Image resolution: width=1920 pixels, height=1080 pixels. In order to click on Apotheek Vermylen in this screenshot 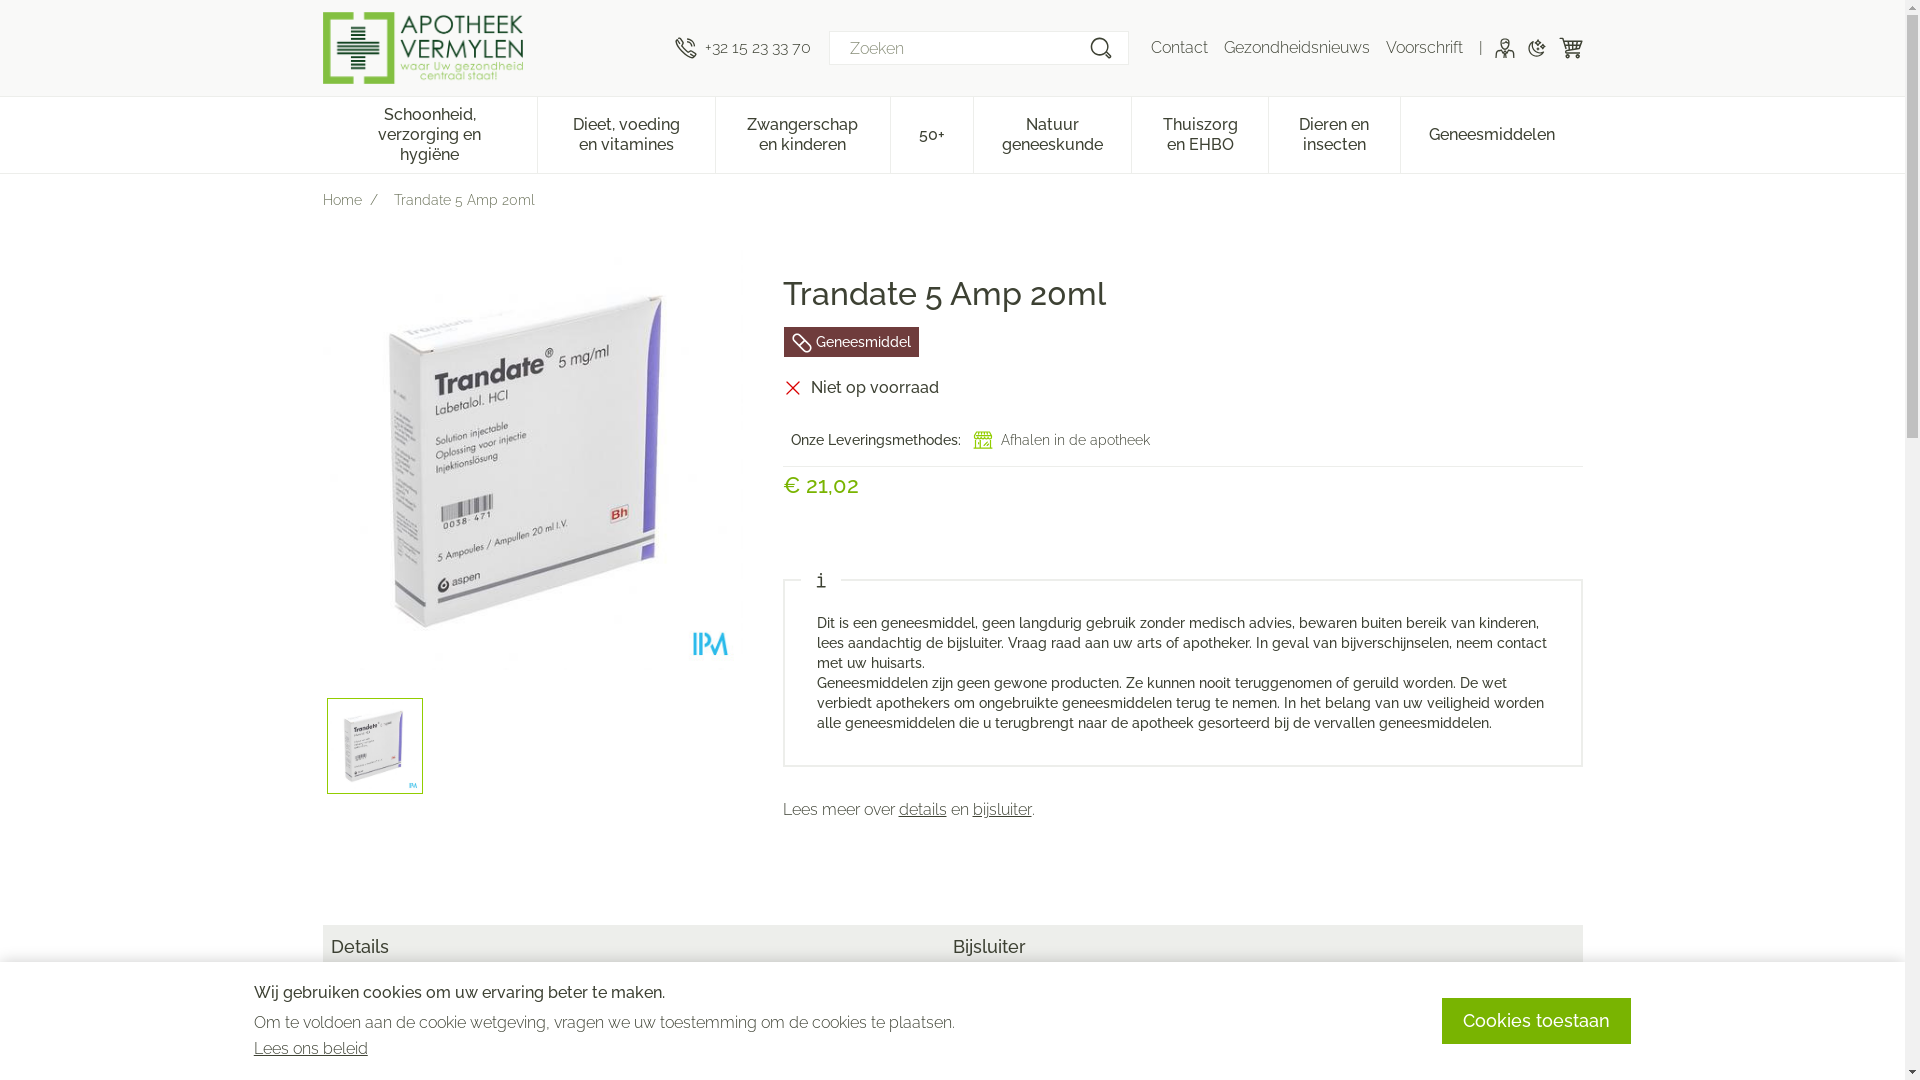, I will do `click(490, 48)`.